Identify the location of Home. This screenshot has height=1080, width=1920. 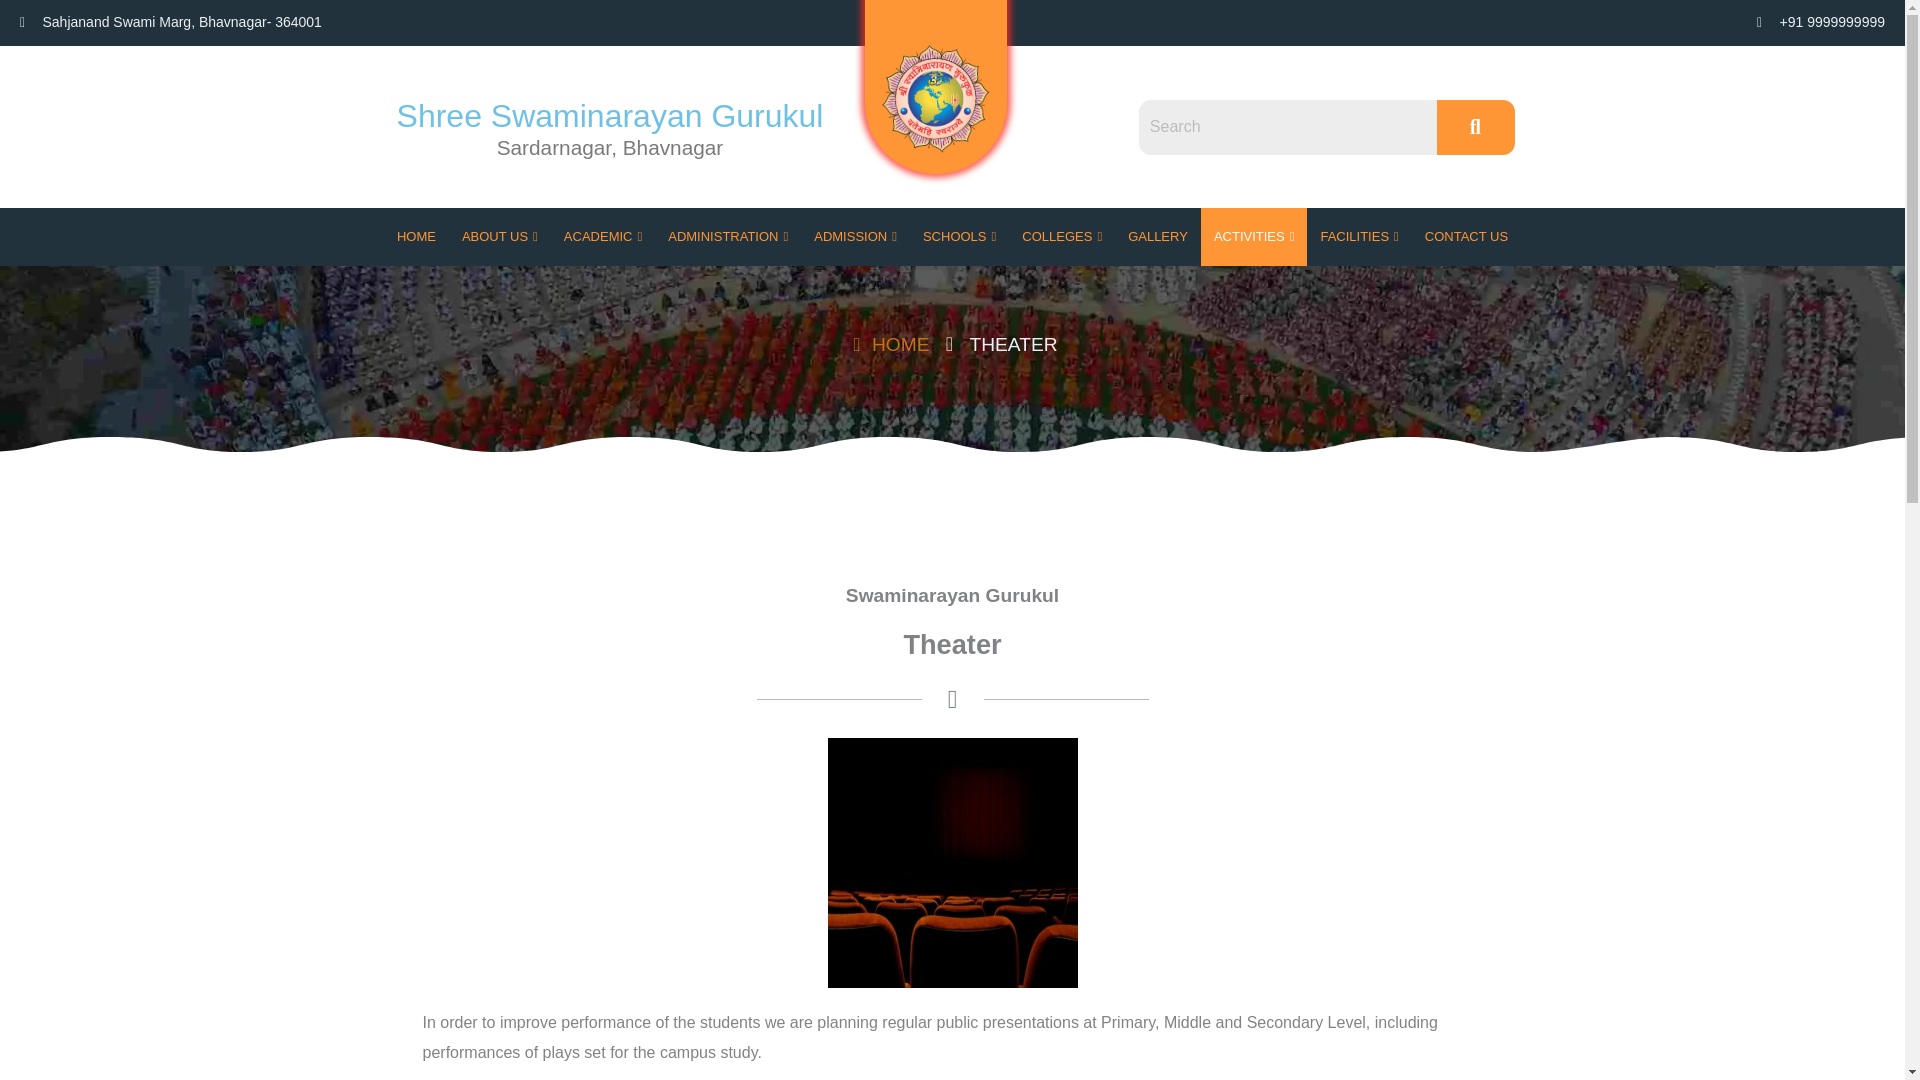
(888, 344).